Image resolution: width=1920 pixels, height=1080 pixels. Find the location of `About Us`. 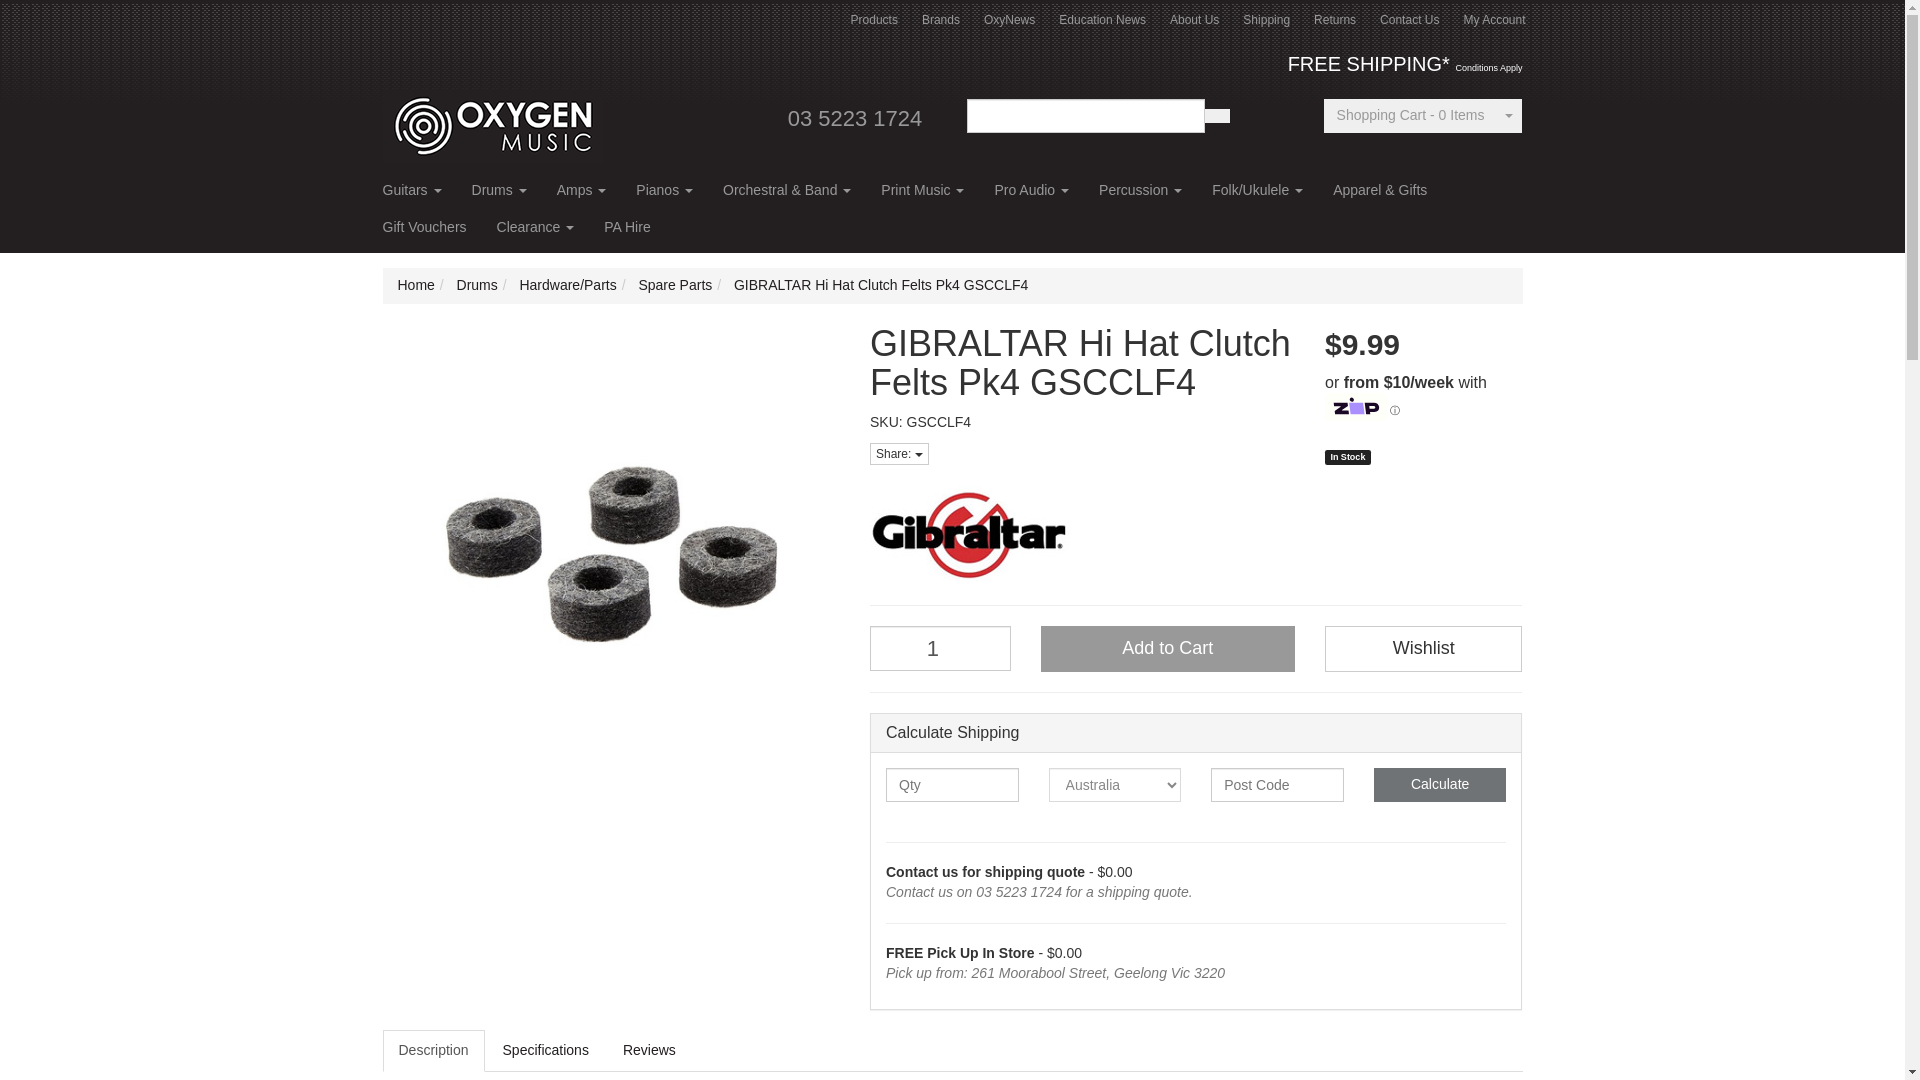

About Us is located at coordinates (1194, 20).